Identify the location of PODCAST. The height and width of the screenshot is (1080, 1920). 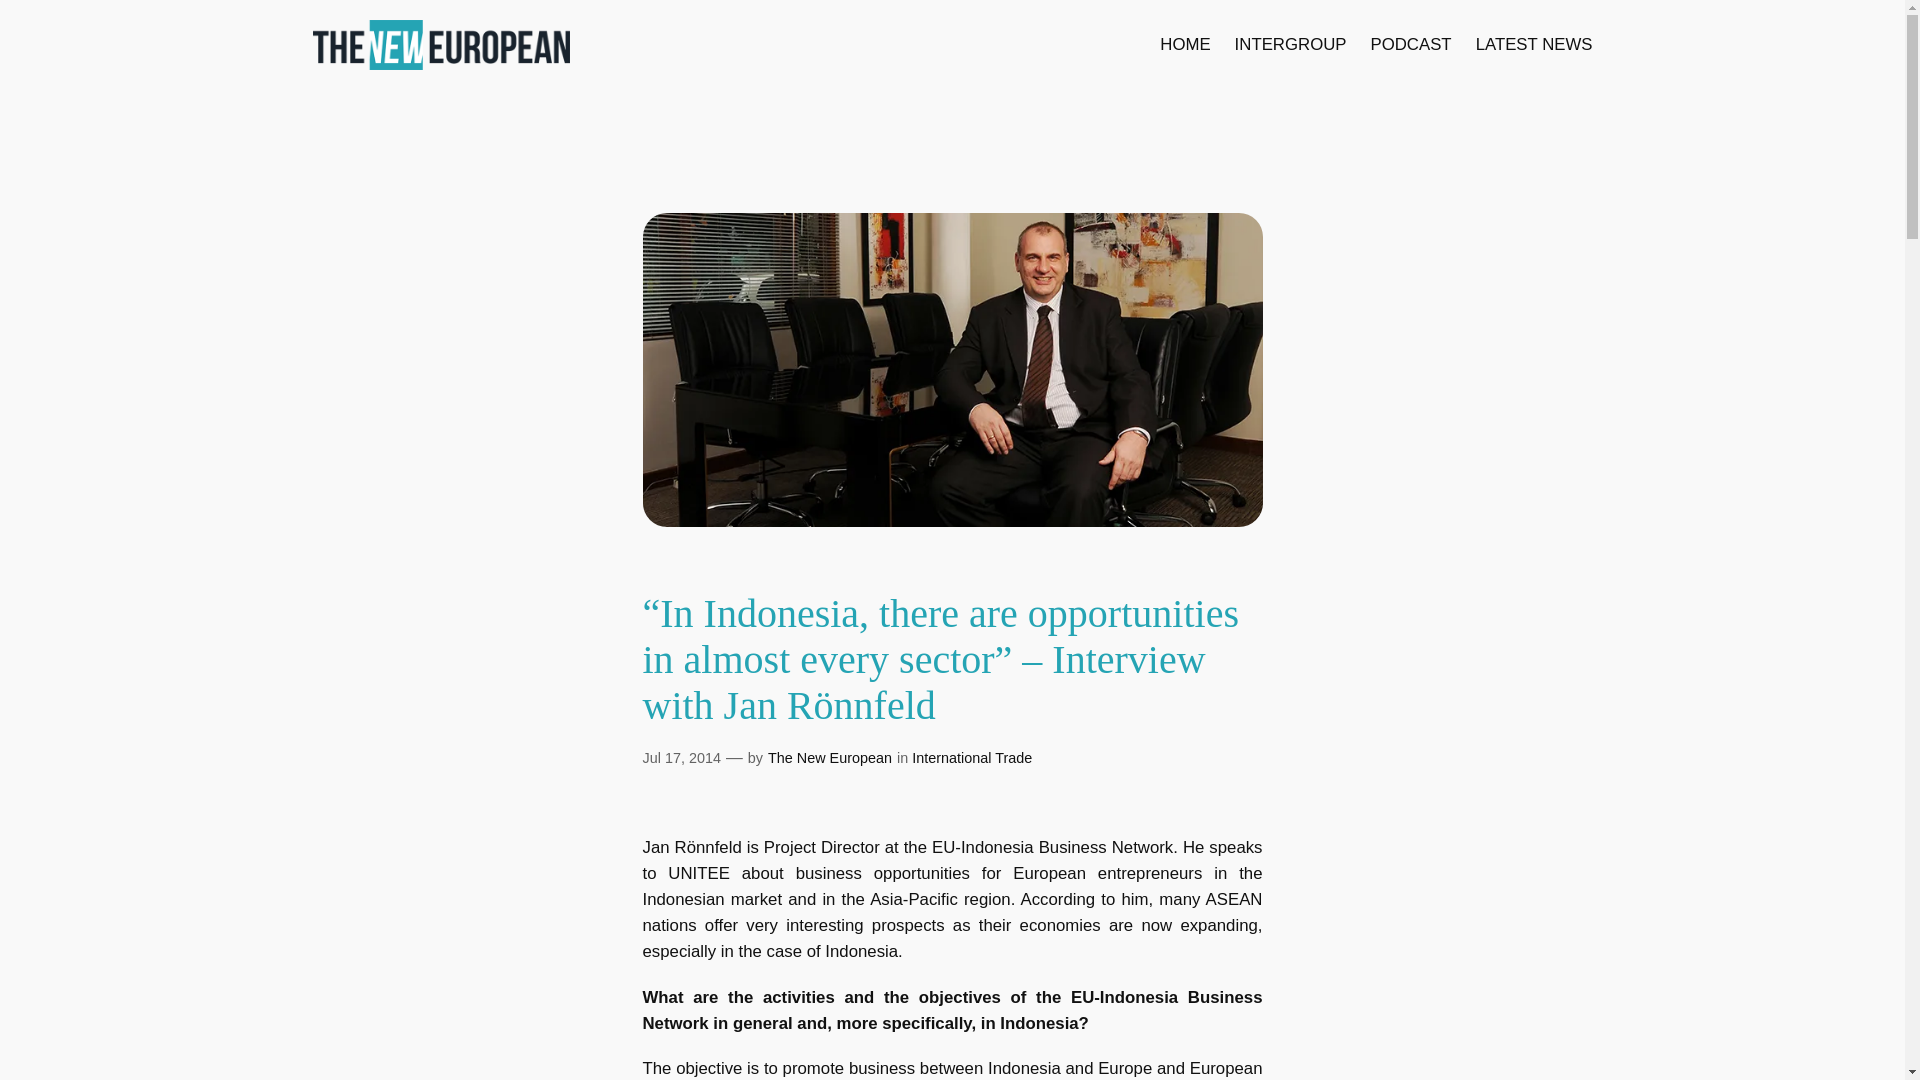
(1410, 45).